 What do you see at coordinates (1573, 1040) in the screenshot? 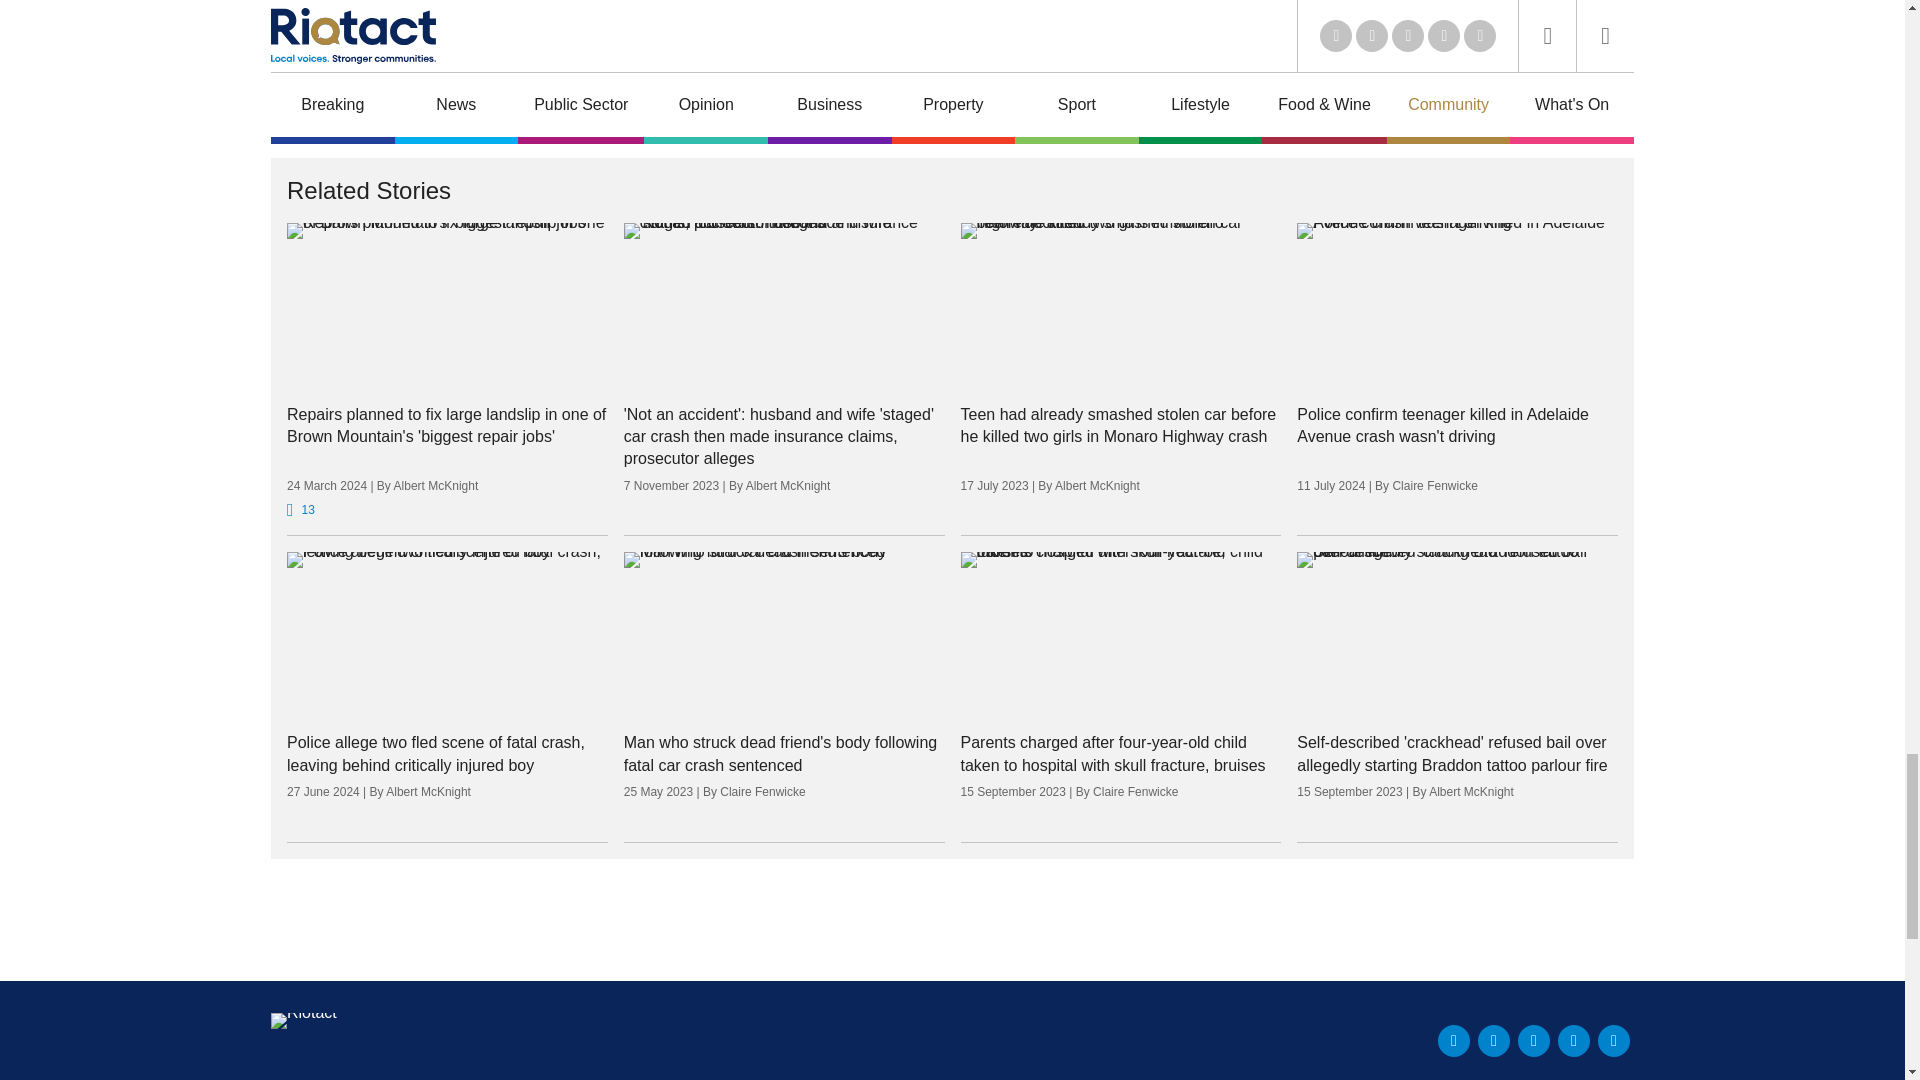
I see `Facebook` at bounding box center [1573, 1040].